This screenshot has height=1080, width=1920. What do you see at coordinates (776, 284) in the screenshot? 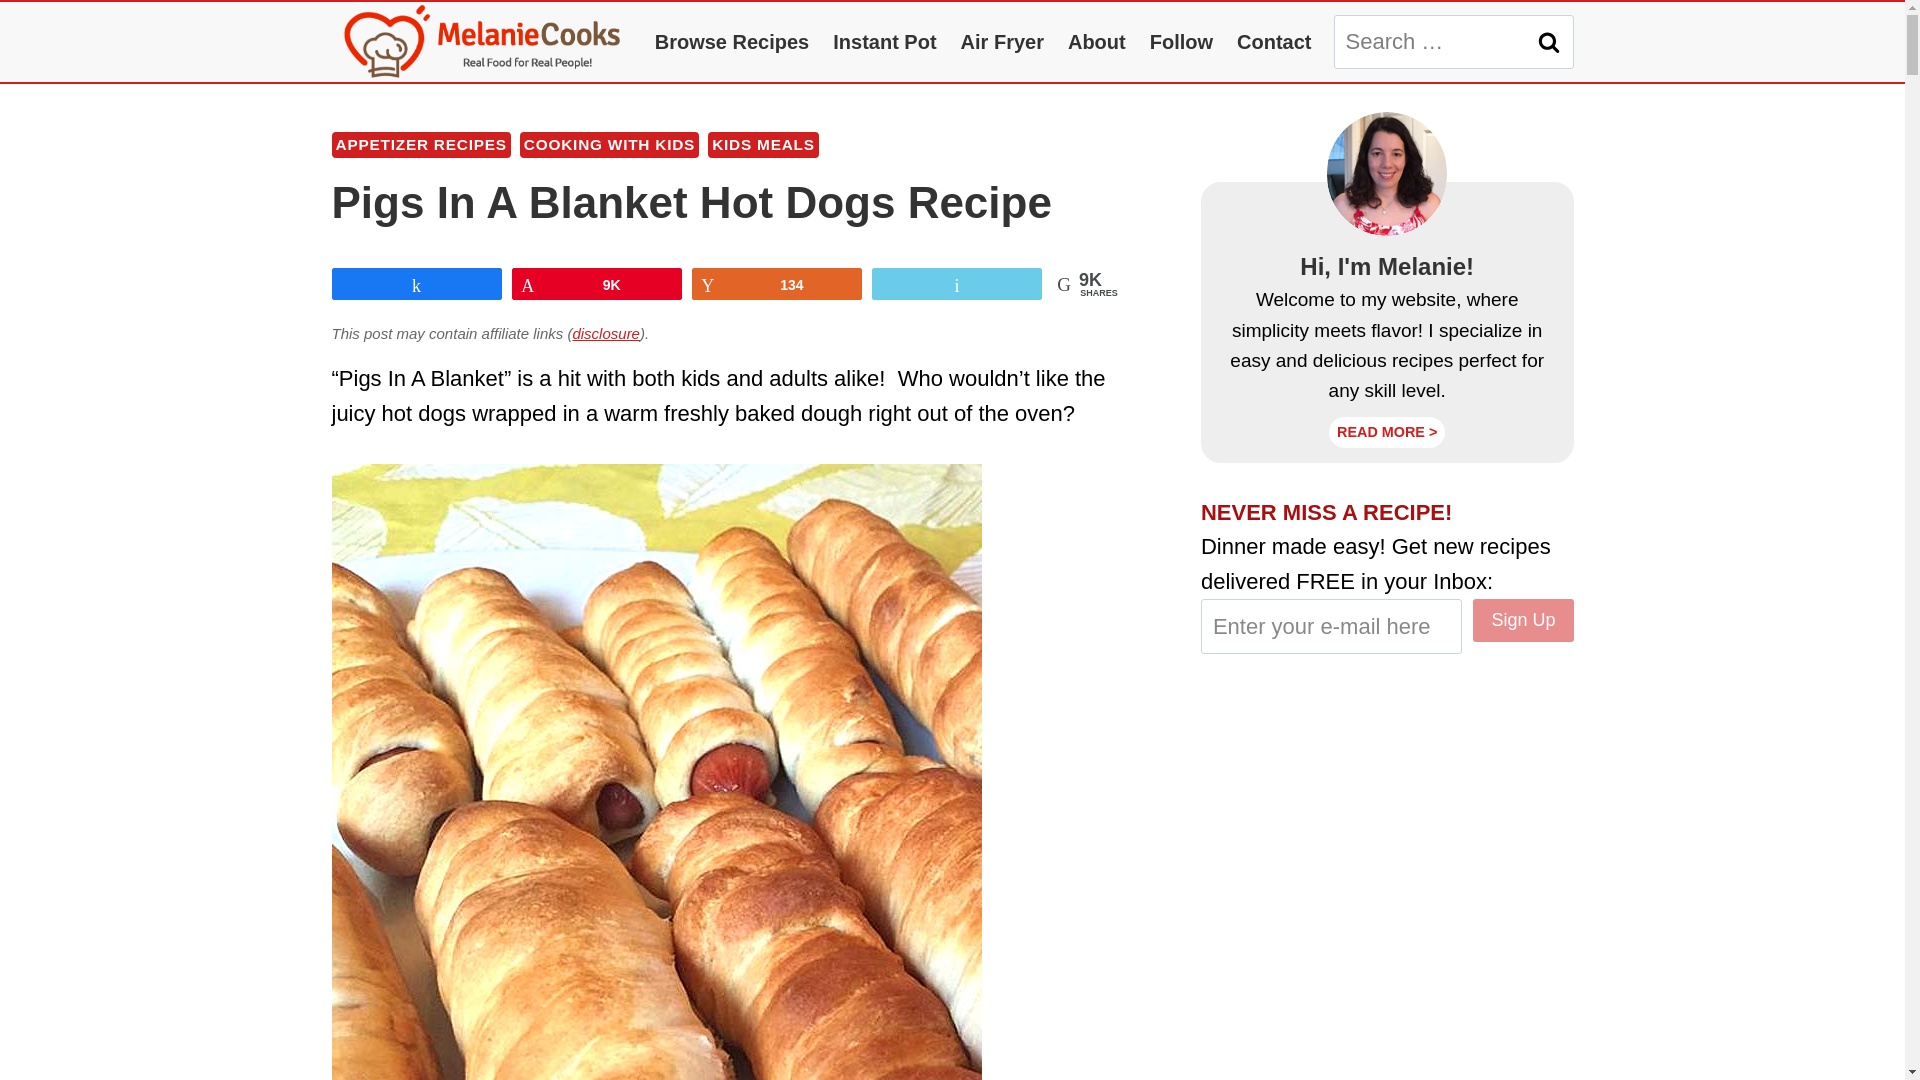
I see `134` at bounding box center [776, 284].